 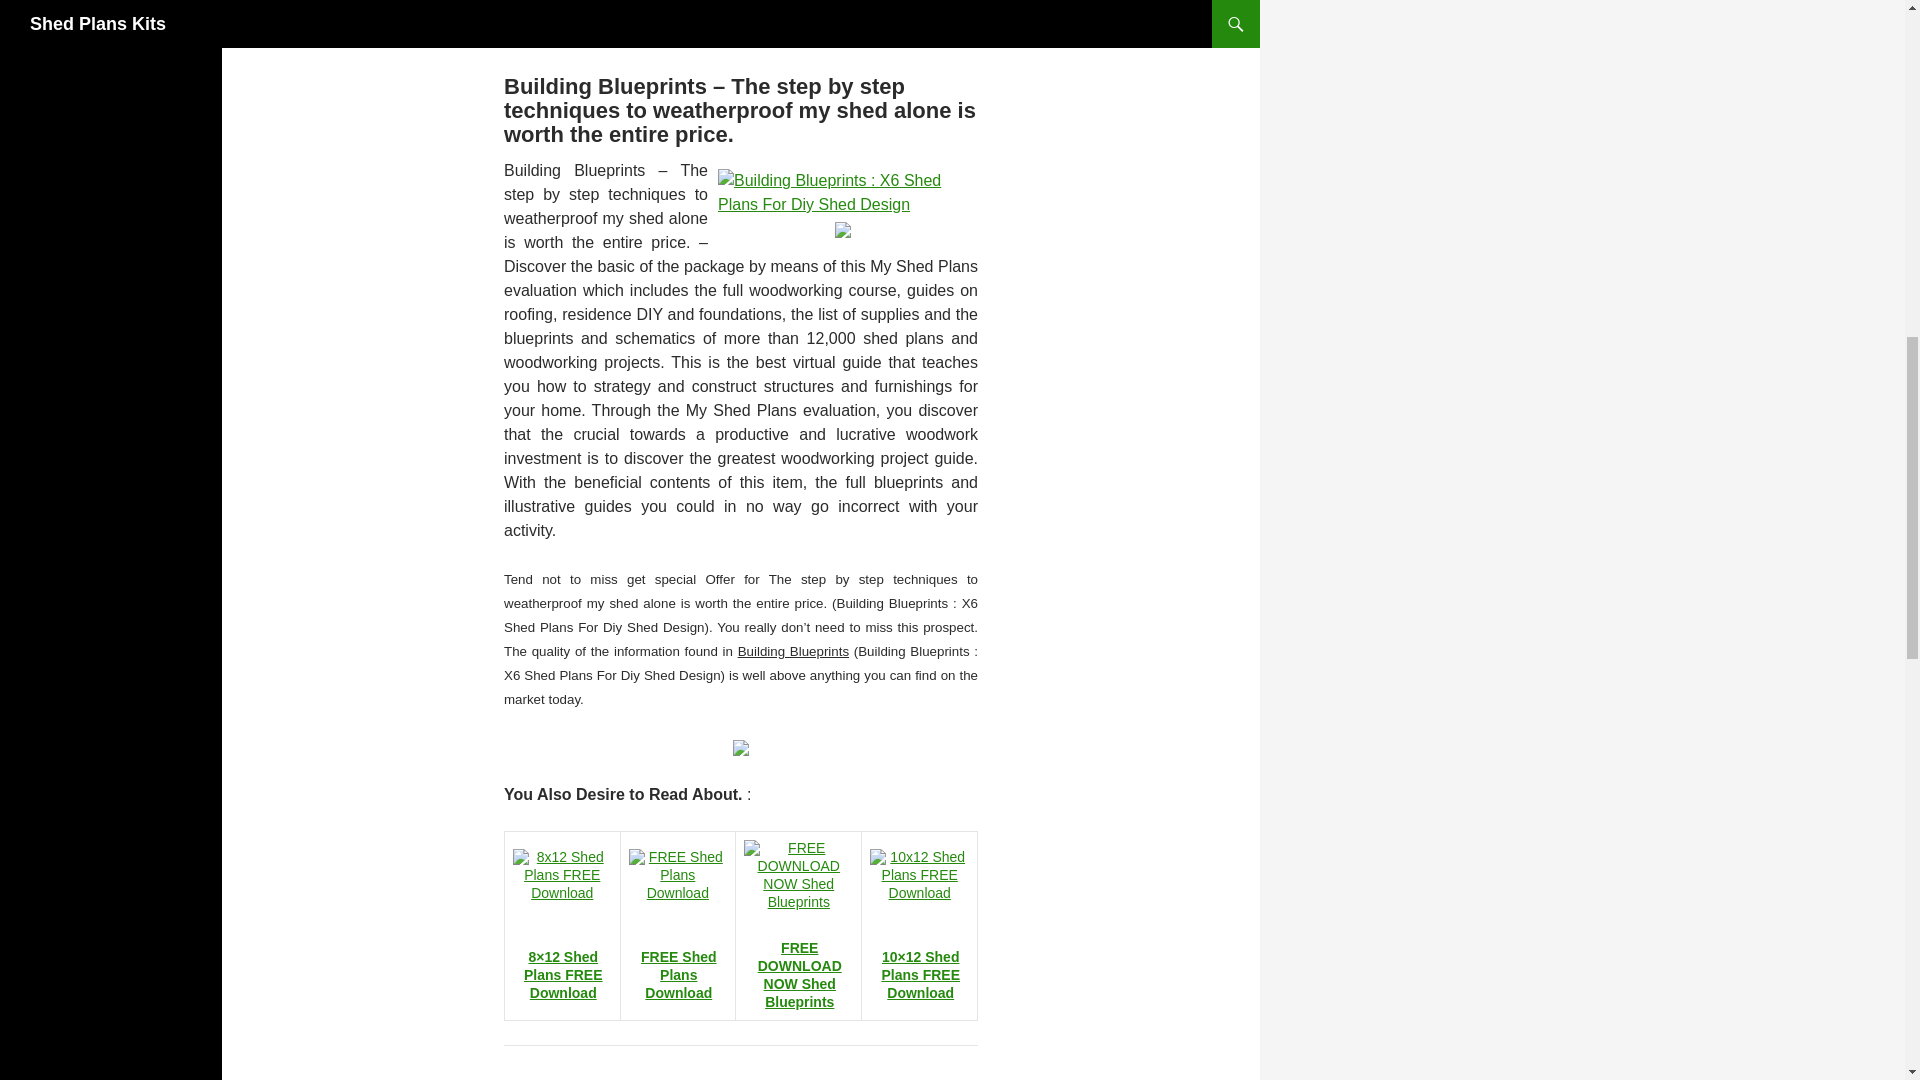 I want to click on FREE DOWNLOAD NOW Shed Blueprints, so click(x=800, y=974).